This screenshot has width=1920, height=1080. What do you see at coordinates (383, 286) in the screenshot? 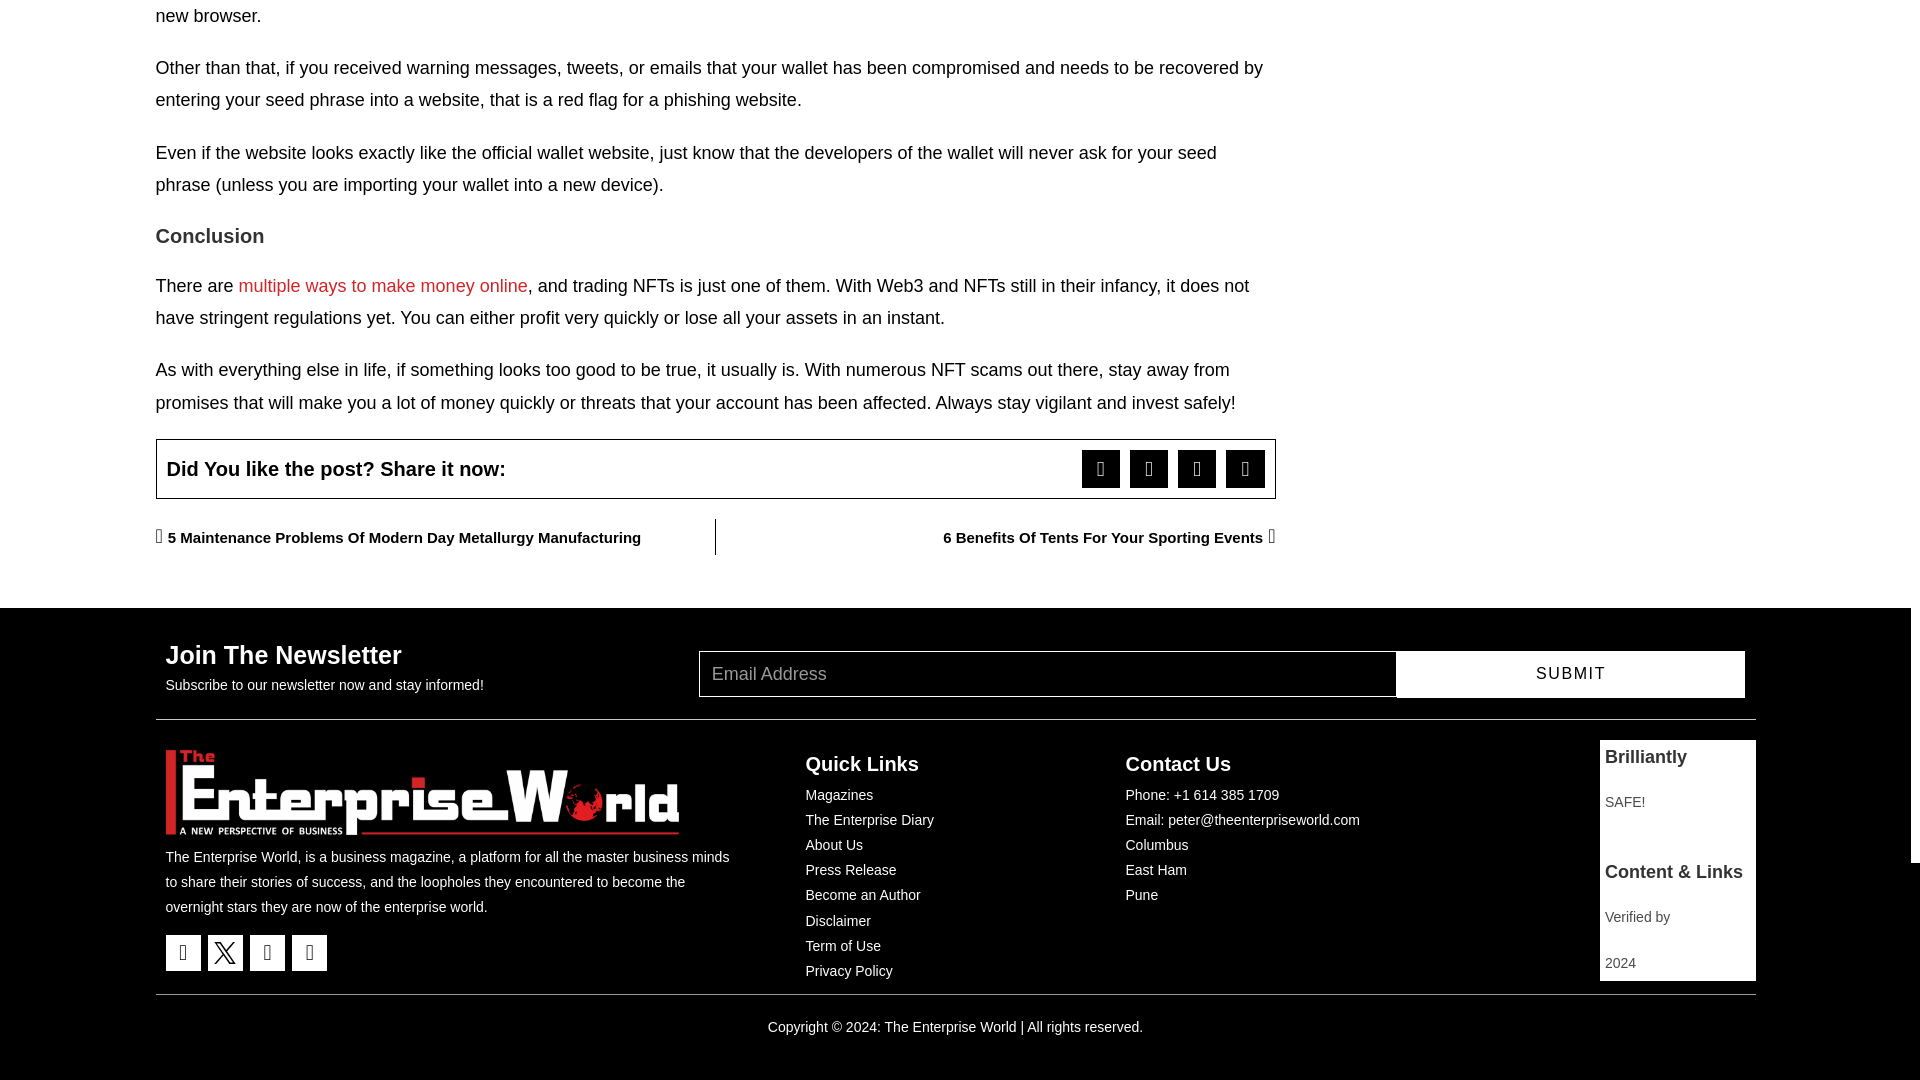
I see `multiple ways to make money online` at bounding box center [383, 286].